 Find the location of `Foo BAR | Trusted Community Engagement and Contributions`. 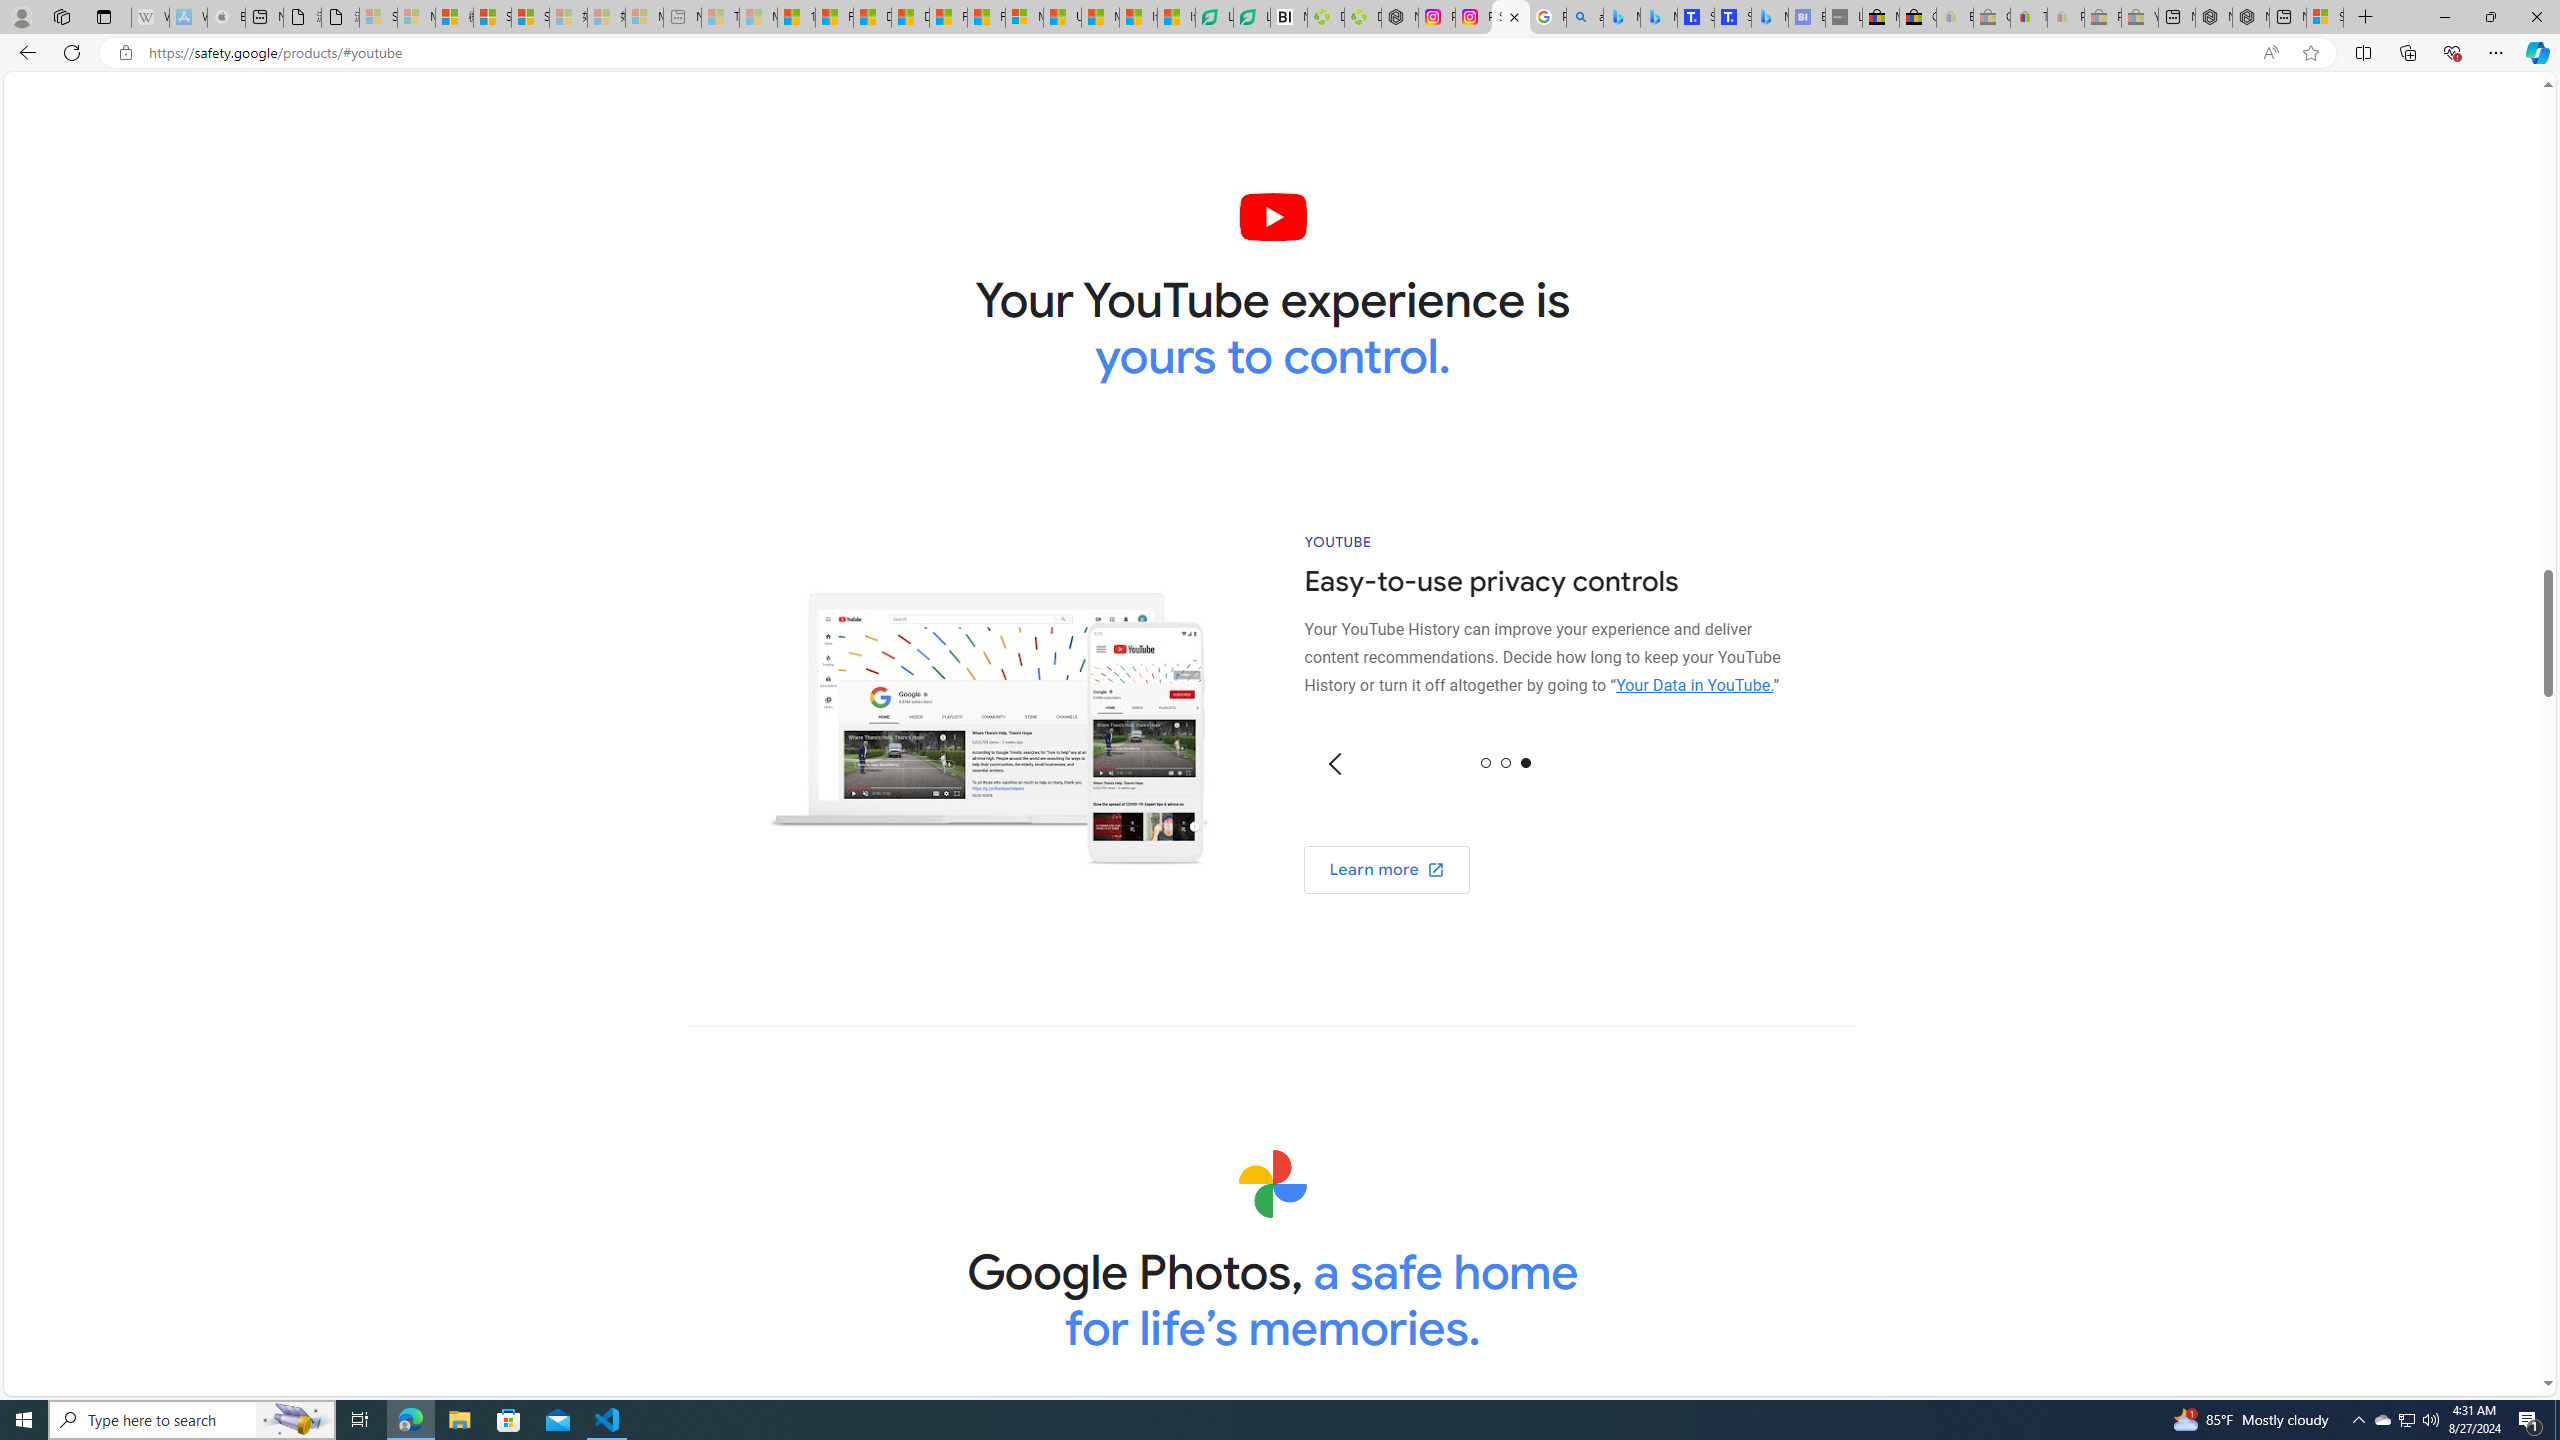

Foo BAR | Trusted Community Engagement and Contributions is located at coordinates (986, 17).